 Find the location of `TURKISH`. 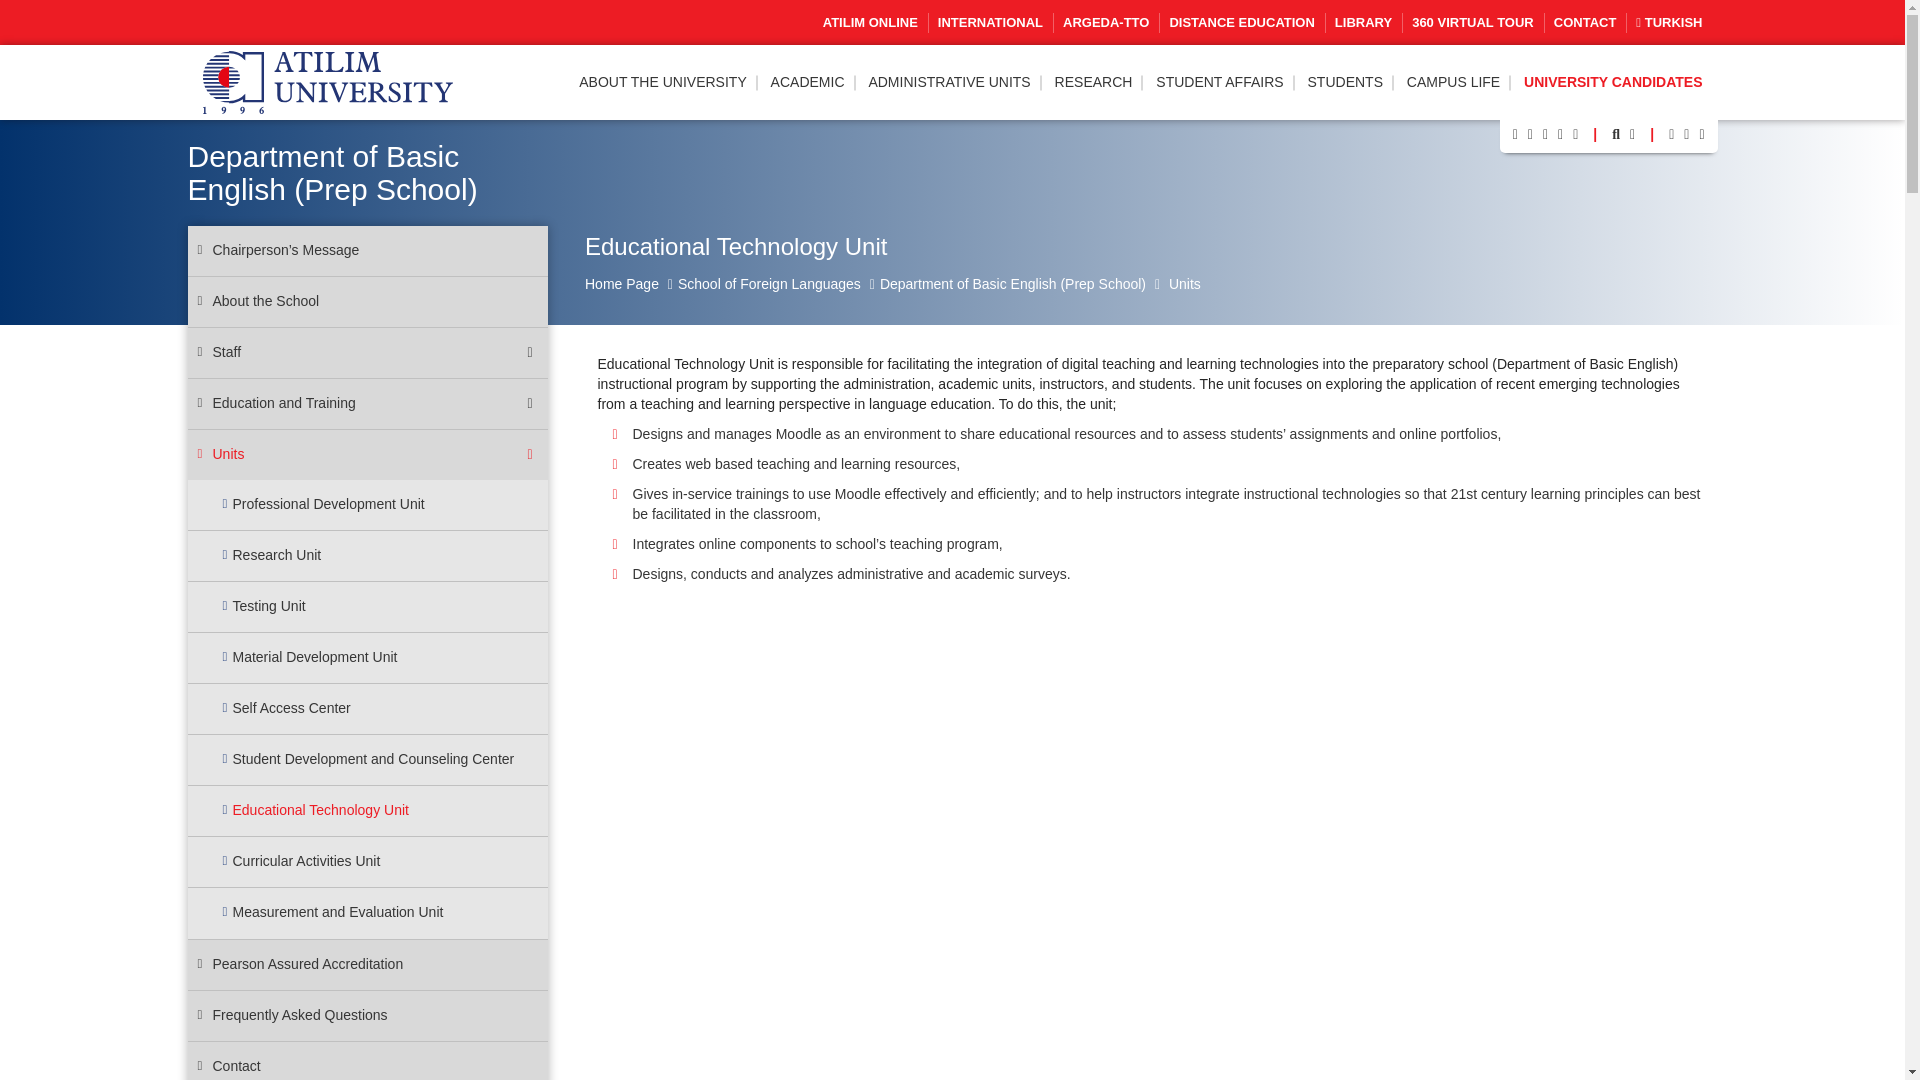

TURKISH is located at coordinates (1668, 22).